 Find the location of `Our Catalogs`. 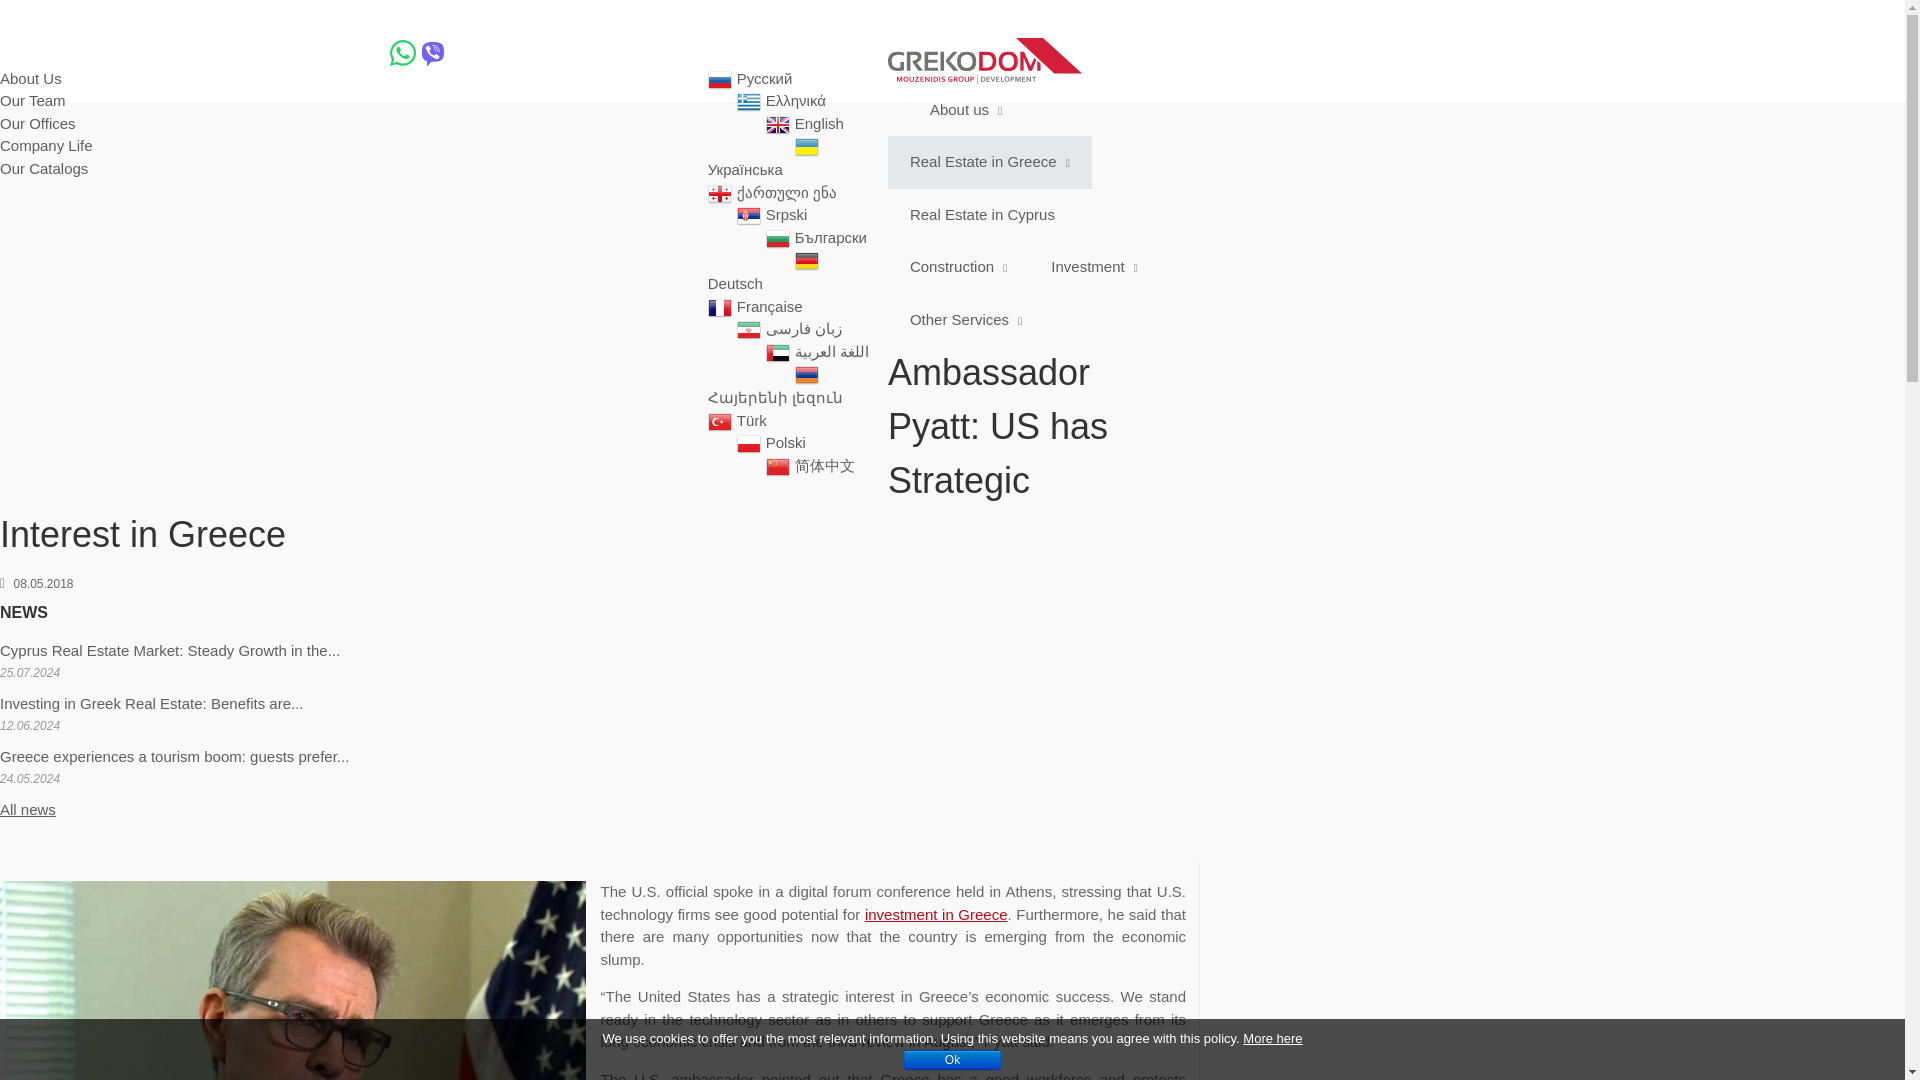

Our Catalogs is located at coordinates (44, 168).